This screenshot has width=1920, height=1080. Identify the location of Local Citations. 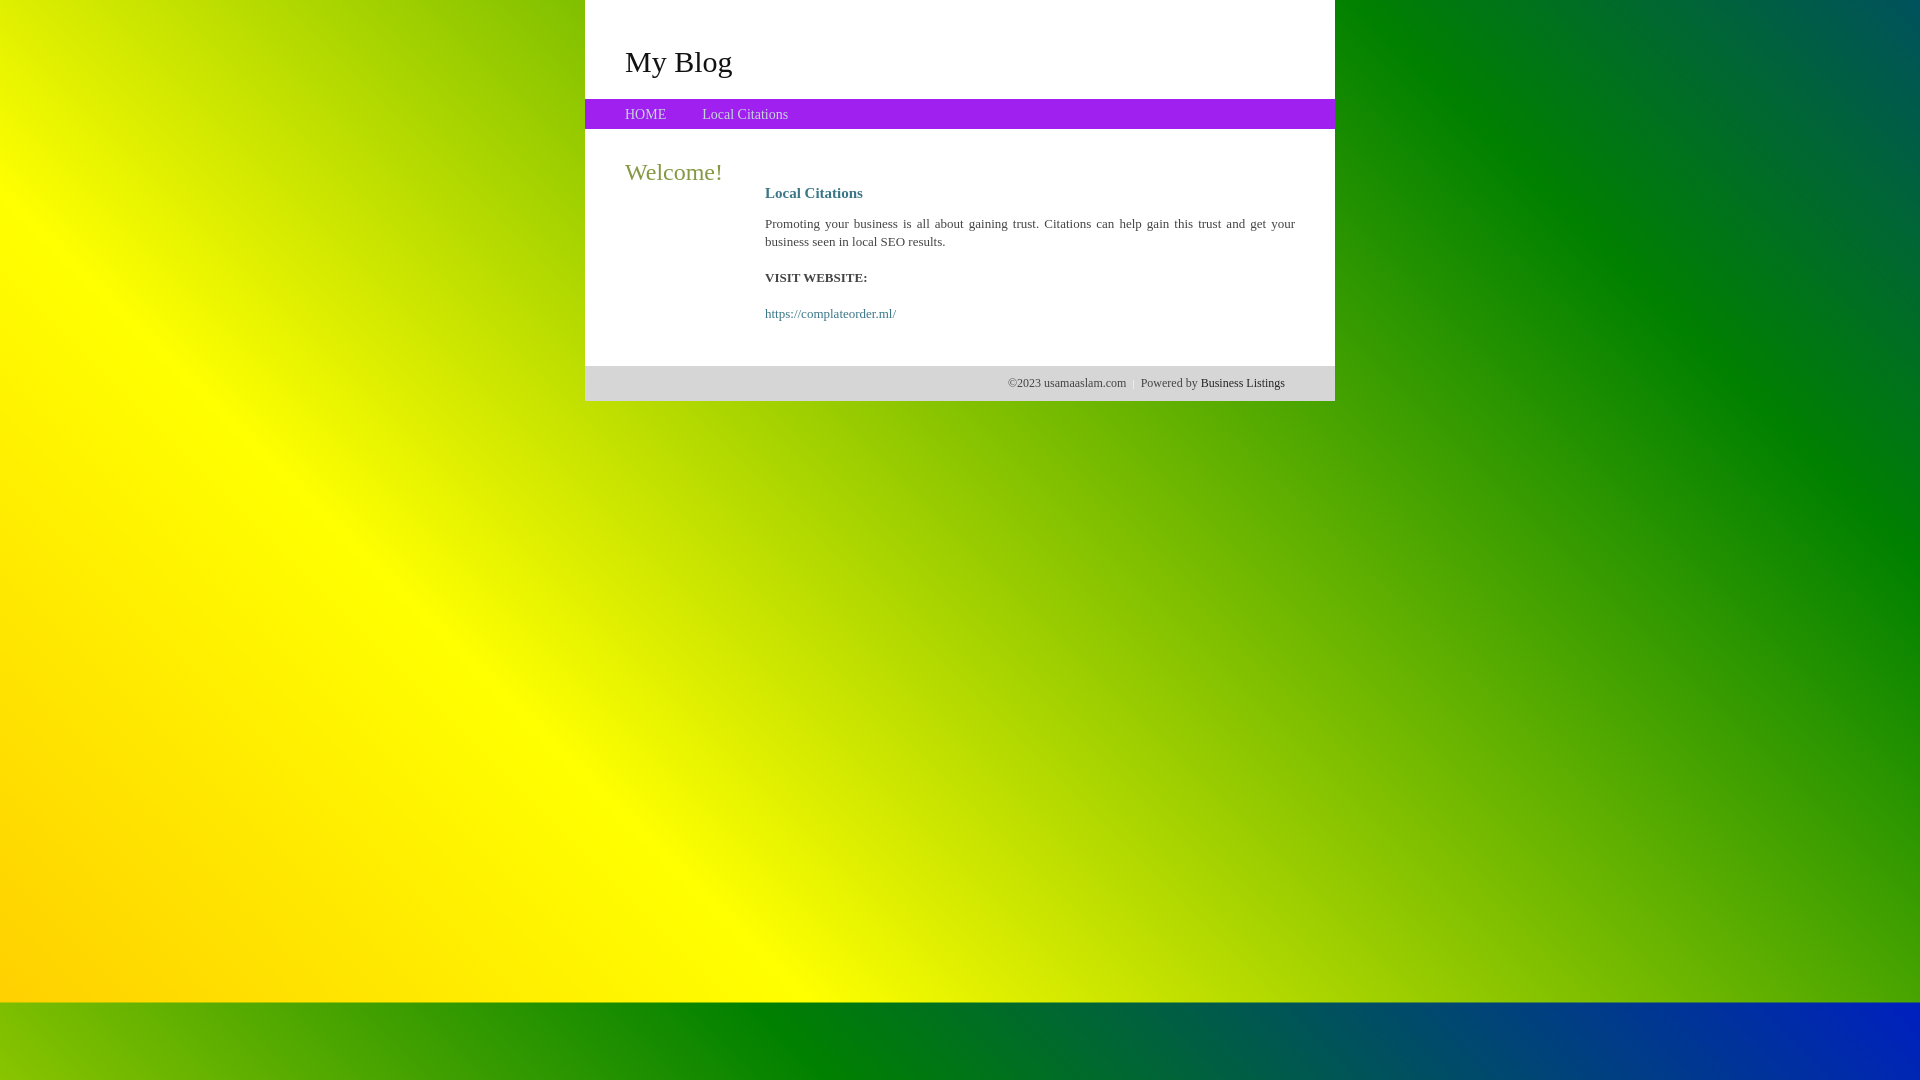
(745, 114).